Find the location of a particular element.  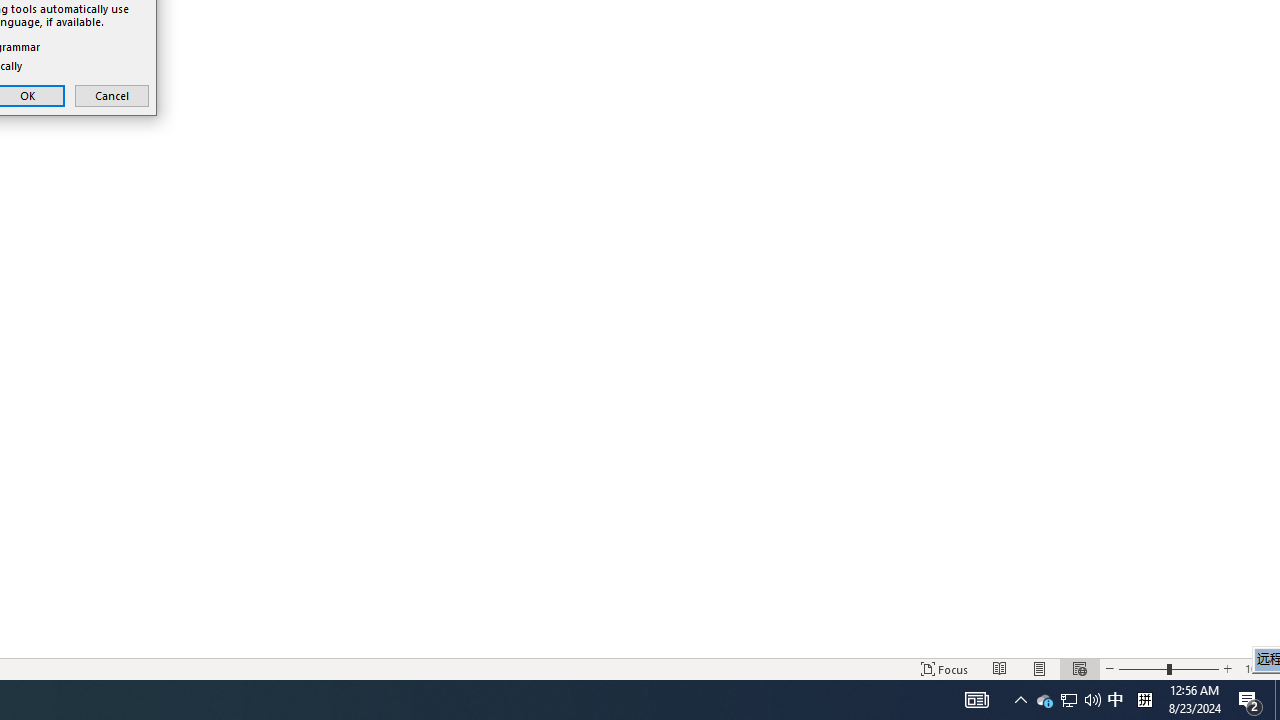

Focus  is located at coordinates (1000, 668).